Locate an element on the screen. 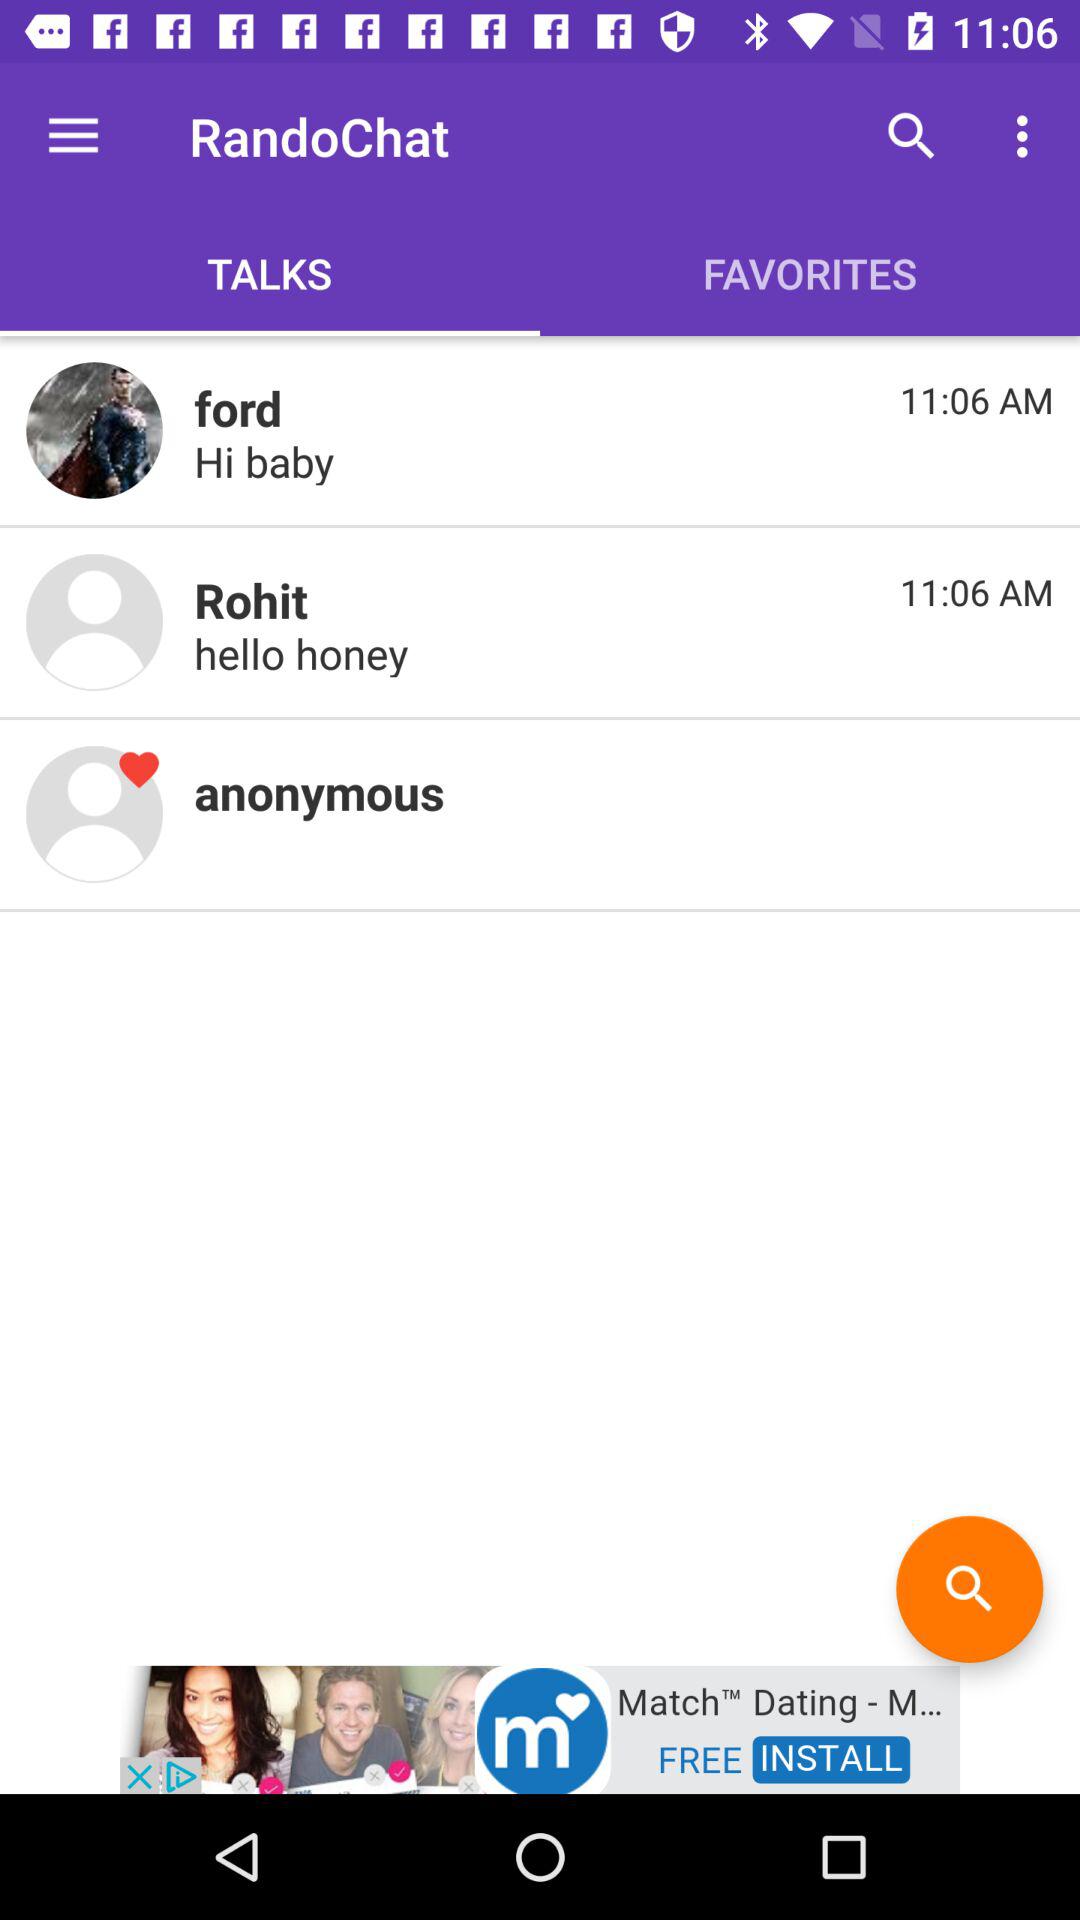 This screenshot has height=1920, width=1080. user profile is located at coordinates (94, 814).